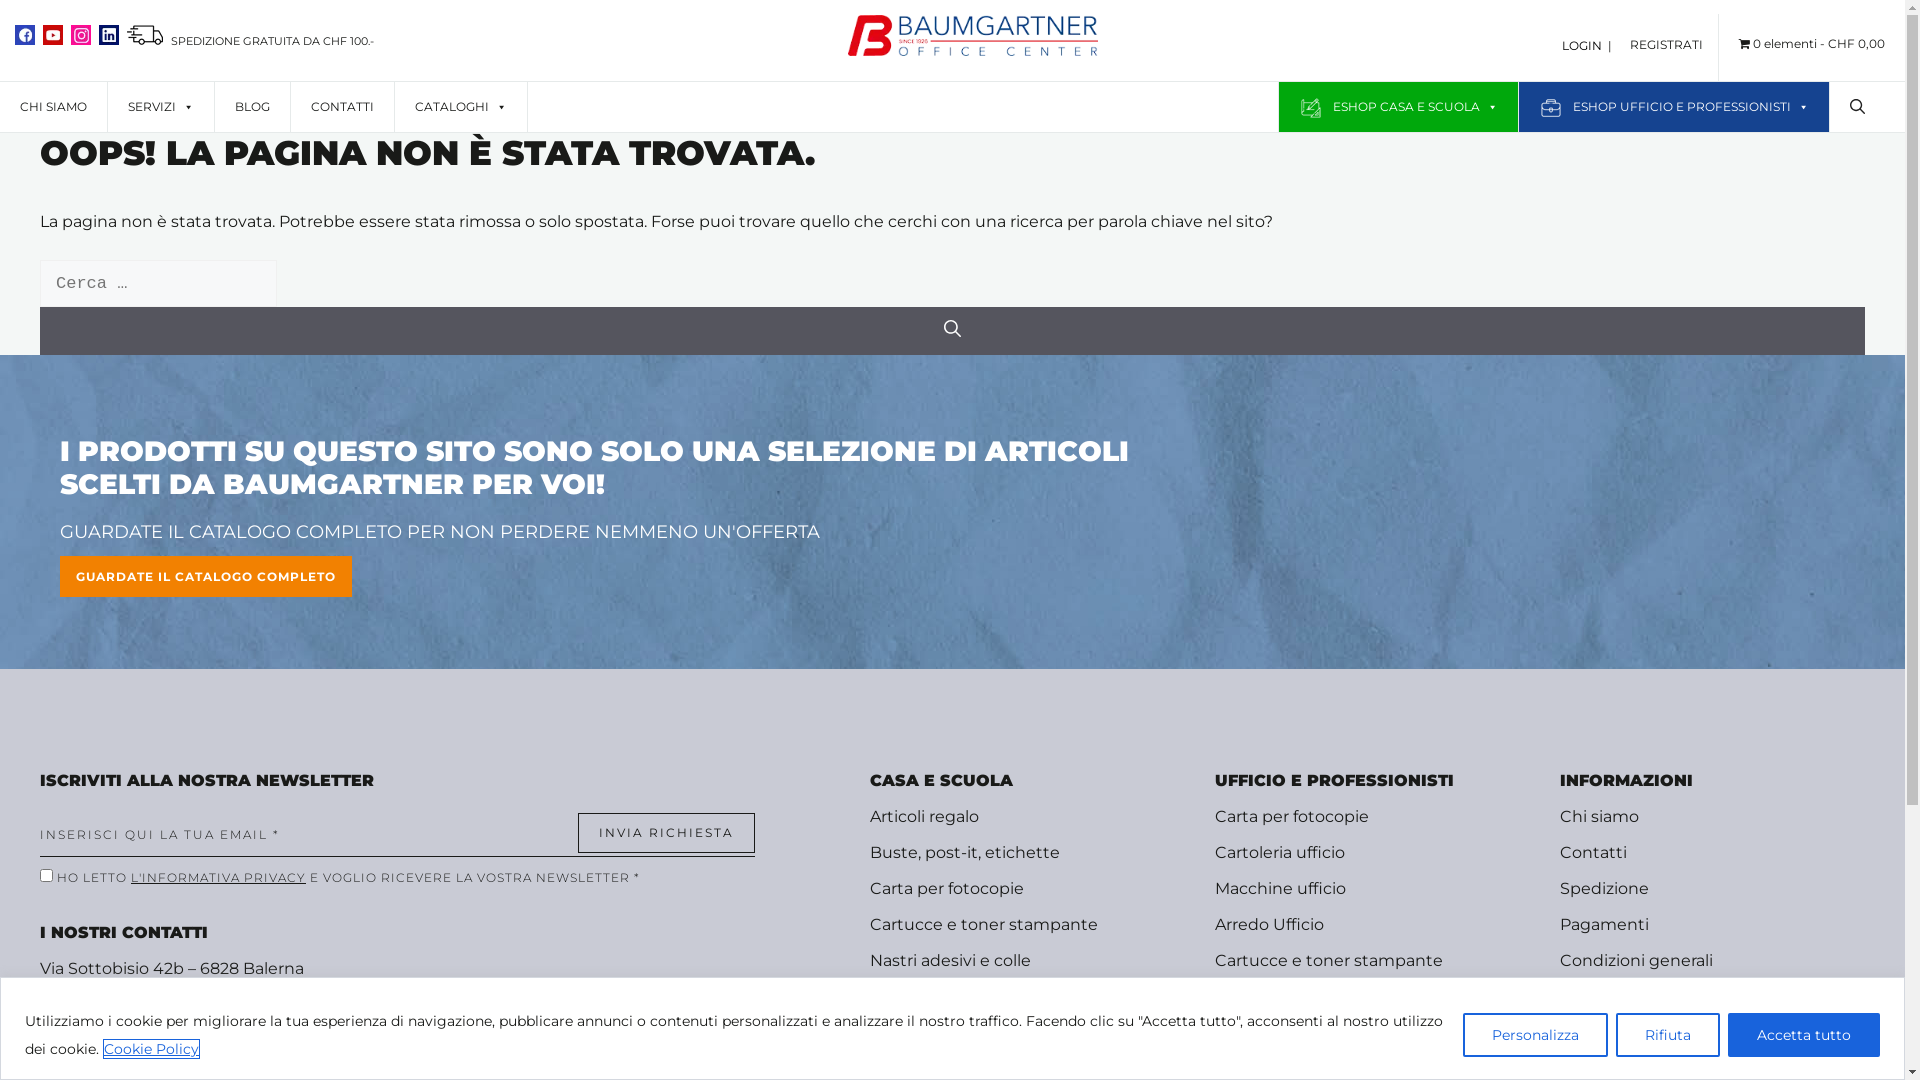 This screenshot has height=1080, width=1920. What do you see at coordinates (666, 833) in the screenshot?
I see `Invia richiesta` at bounding box center [666, 833].